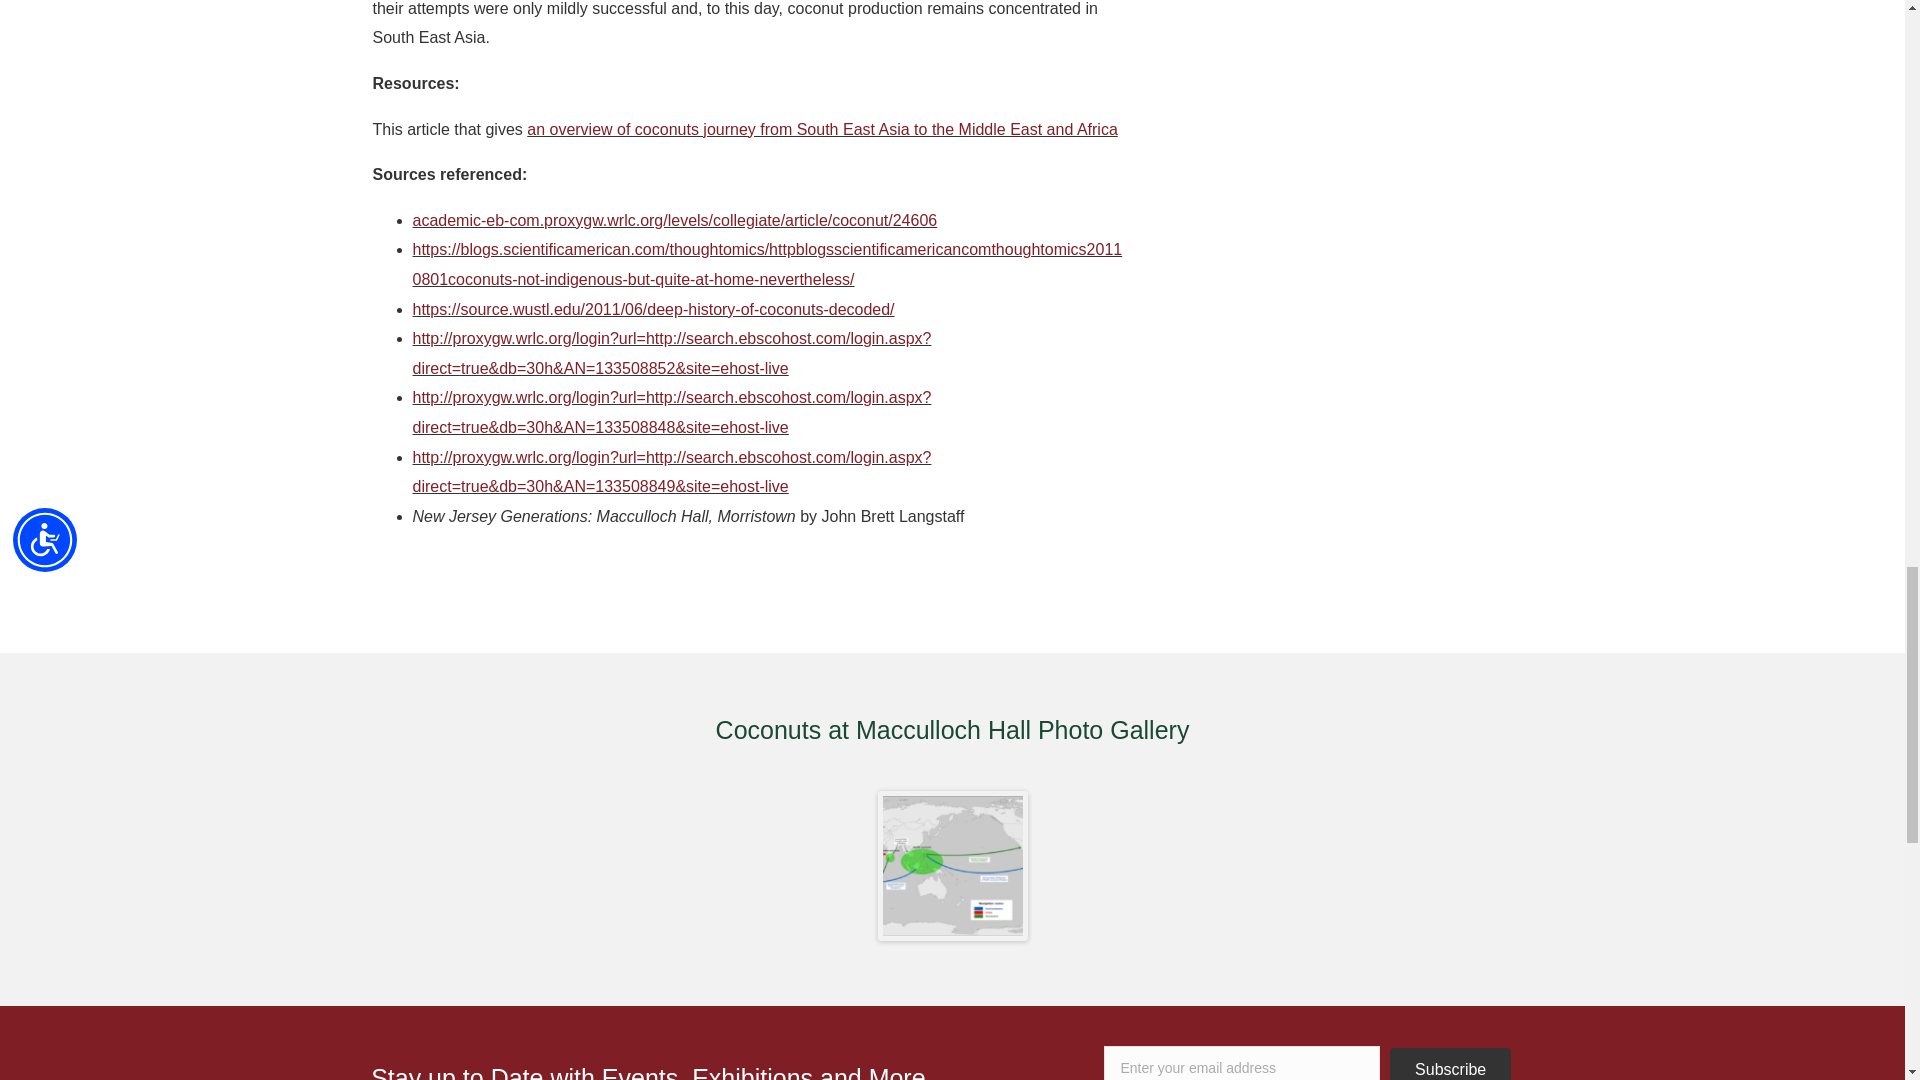 Image resolution: width=1920 pixels, height=1080 pixels. Describe the element at coordinates (952, 865) in the screenshot. I see `Coconut trade map` at that location.